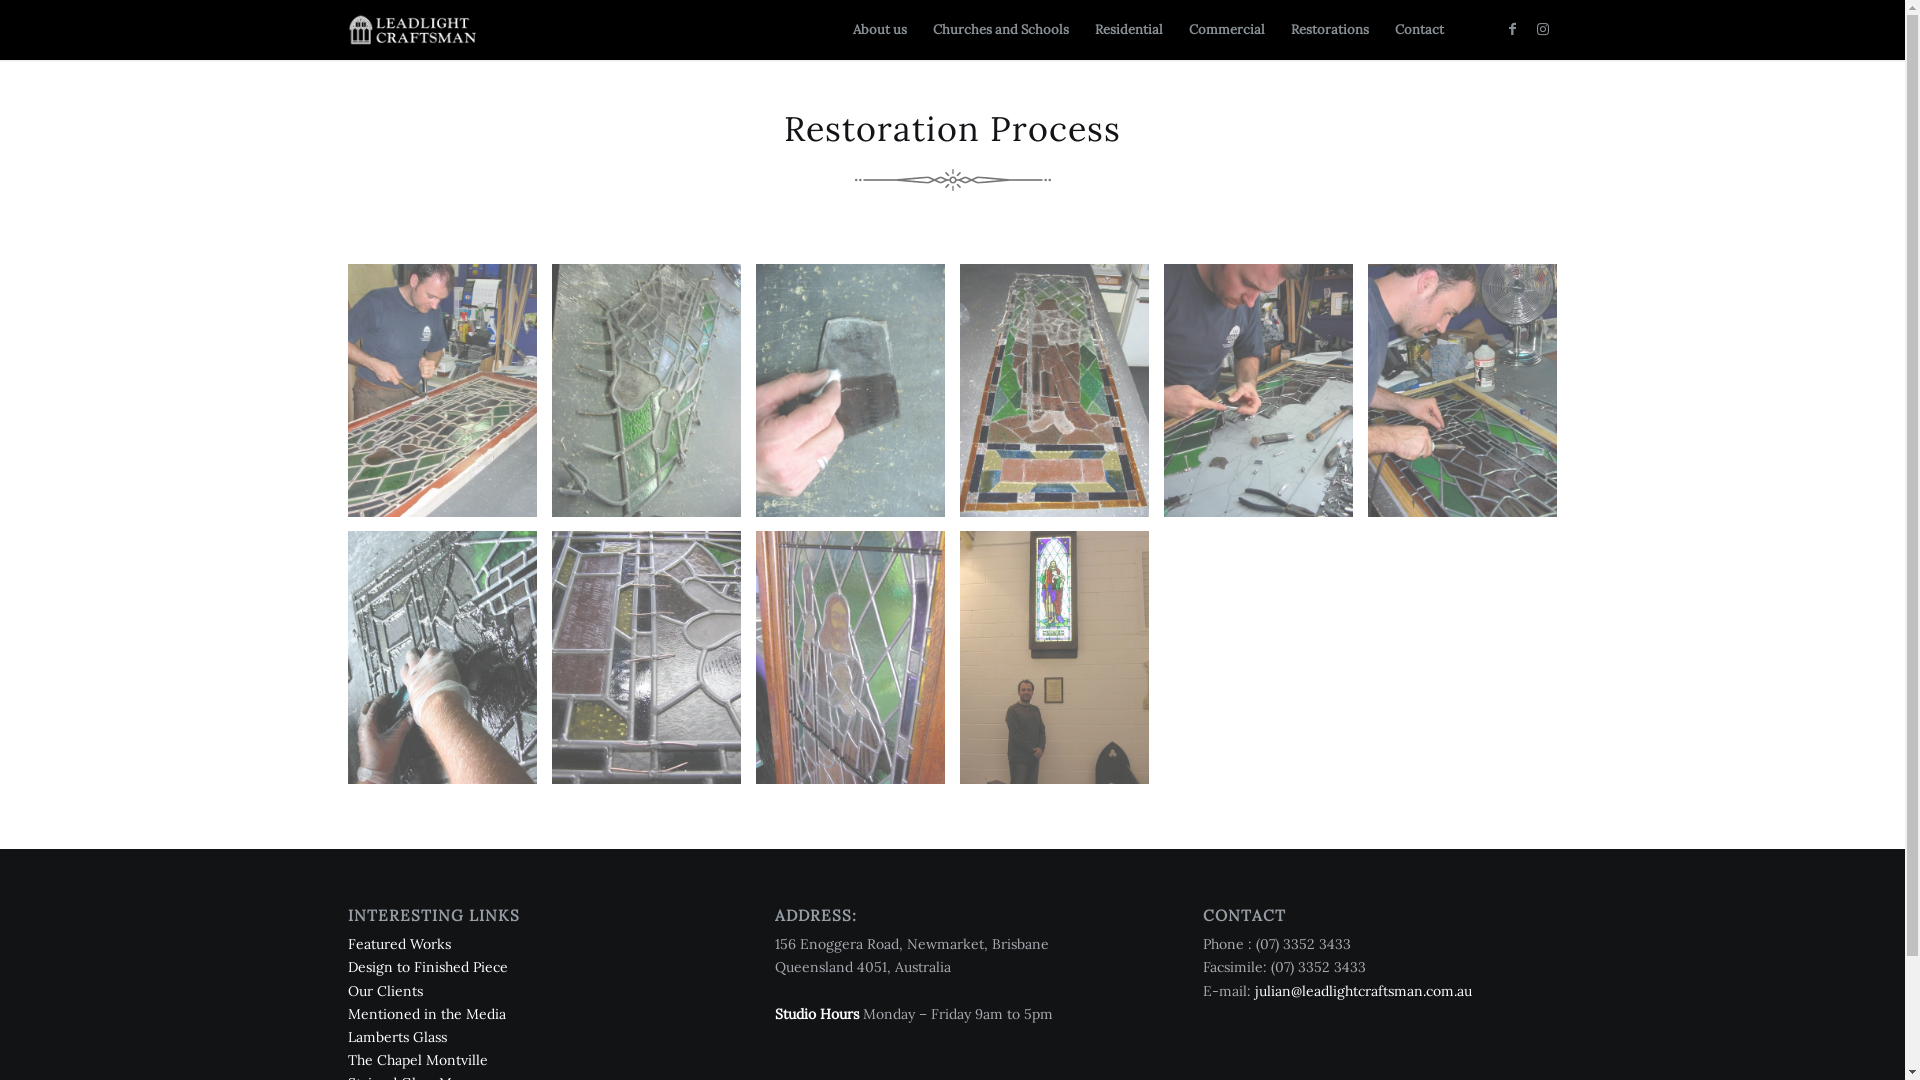 This screenshot has width=1920, height=1080. What do you see at coordinates (400, 944) in the screenshot?
I see `Featured Works` at bounding box center [400, 944].